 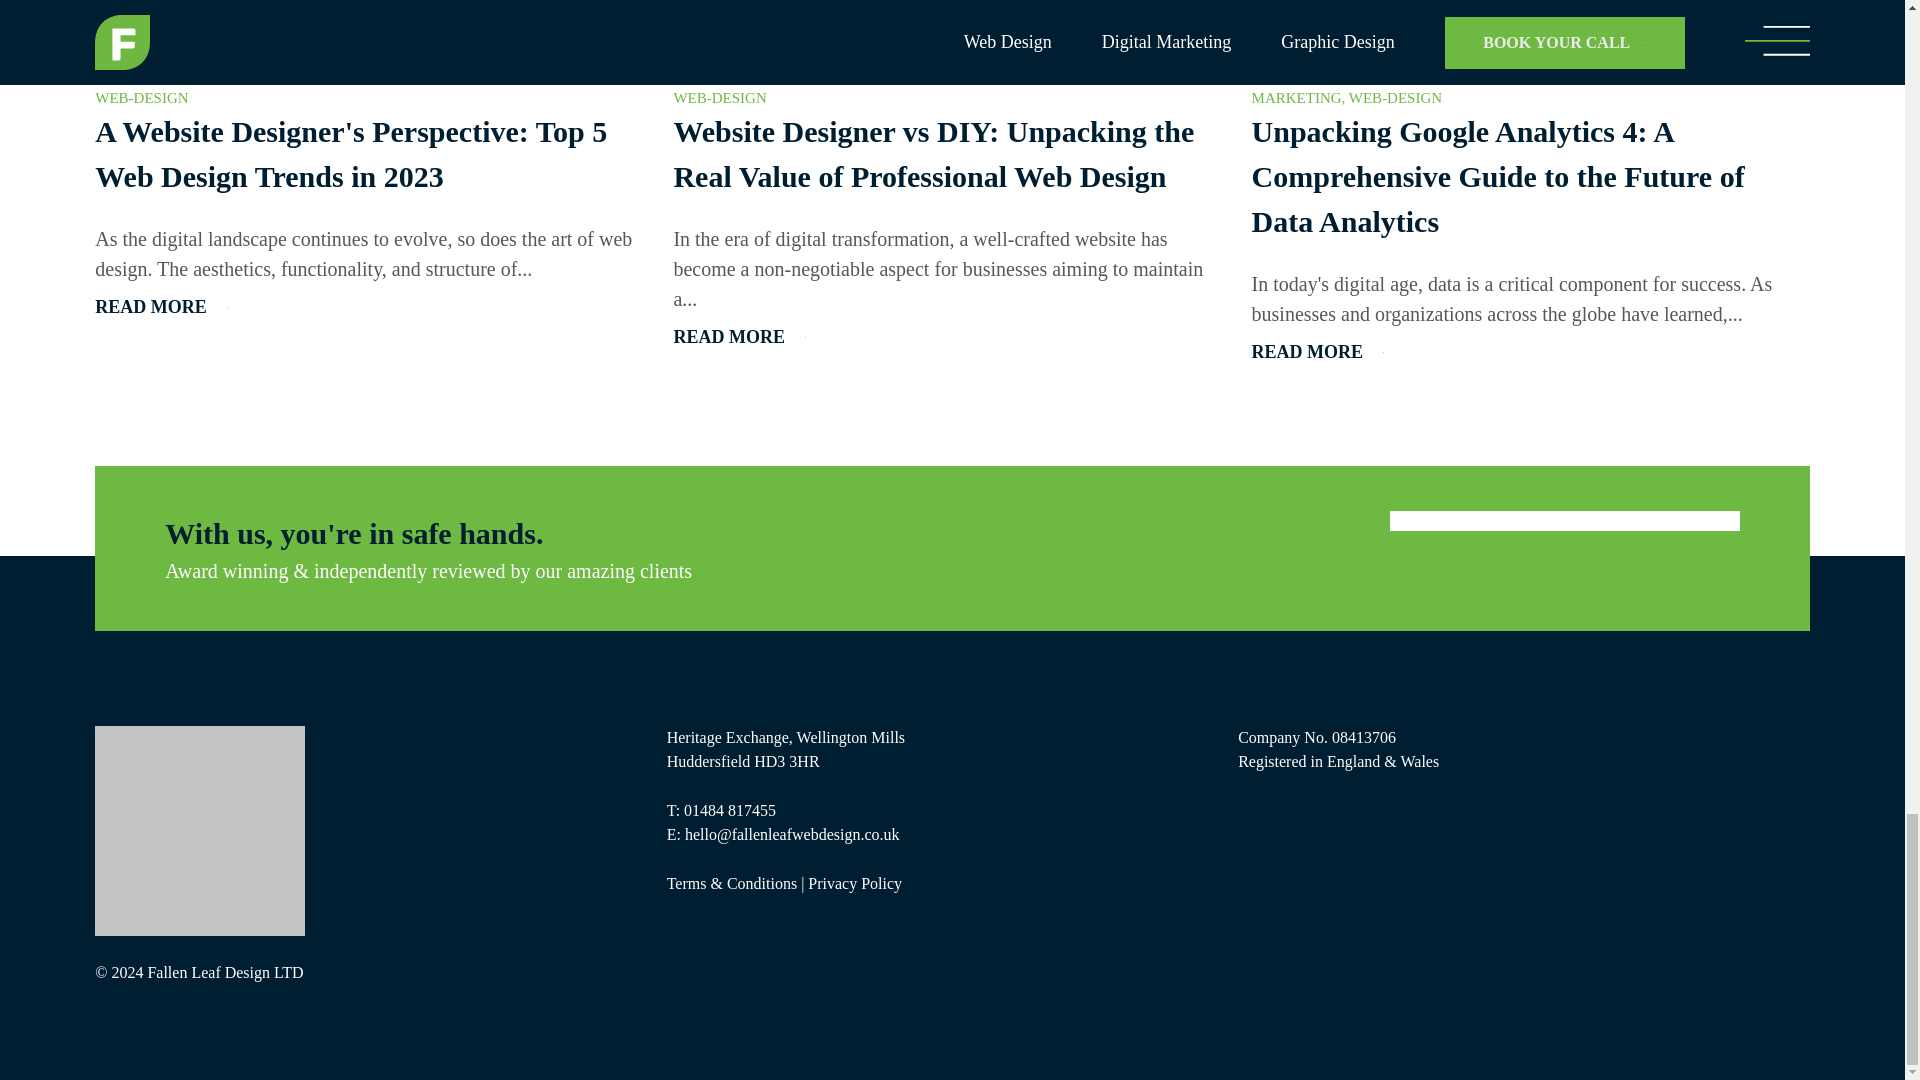 What do you see at coordinates (729, 810) in the screenshot?
I see `01484 817455` at bounding box center [729, 810].